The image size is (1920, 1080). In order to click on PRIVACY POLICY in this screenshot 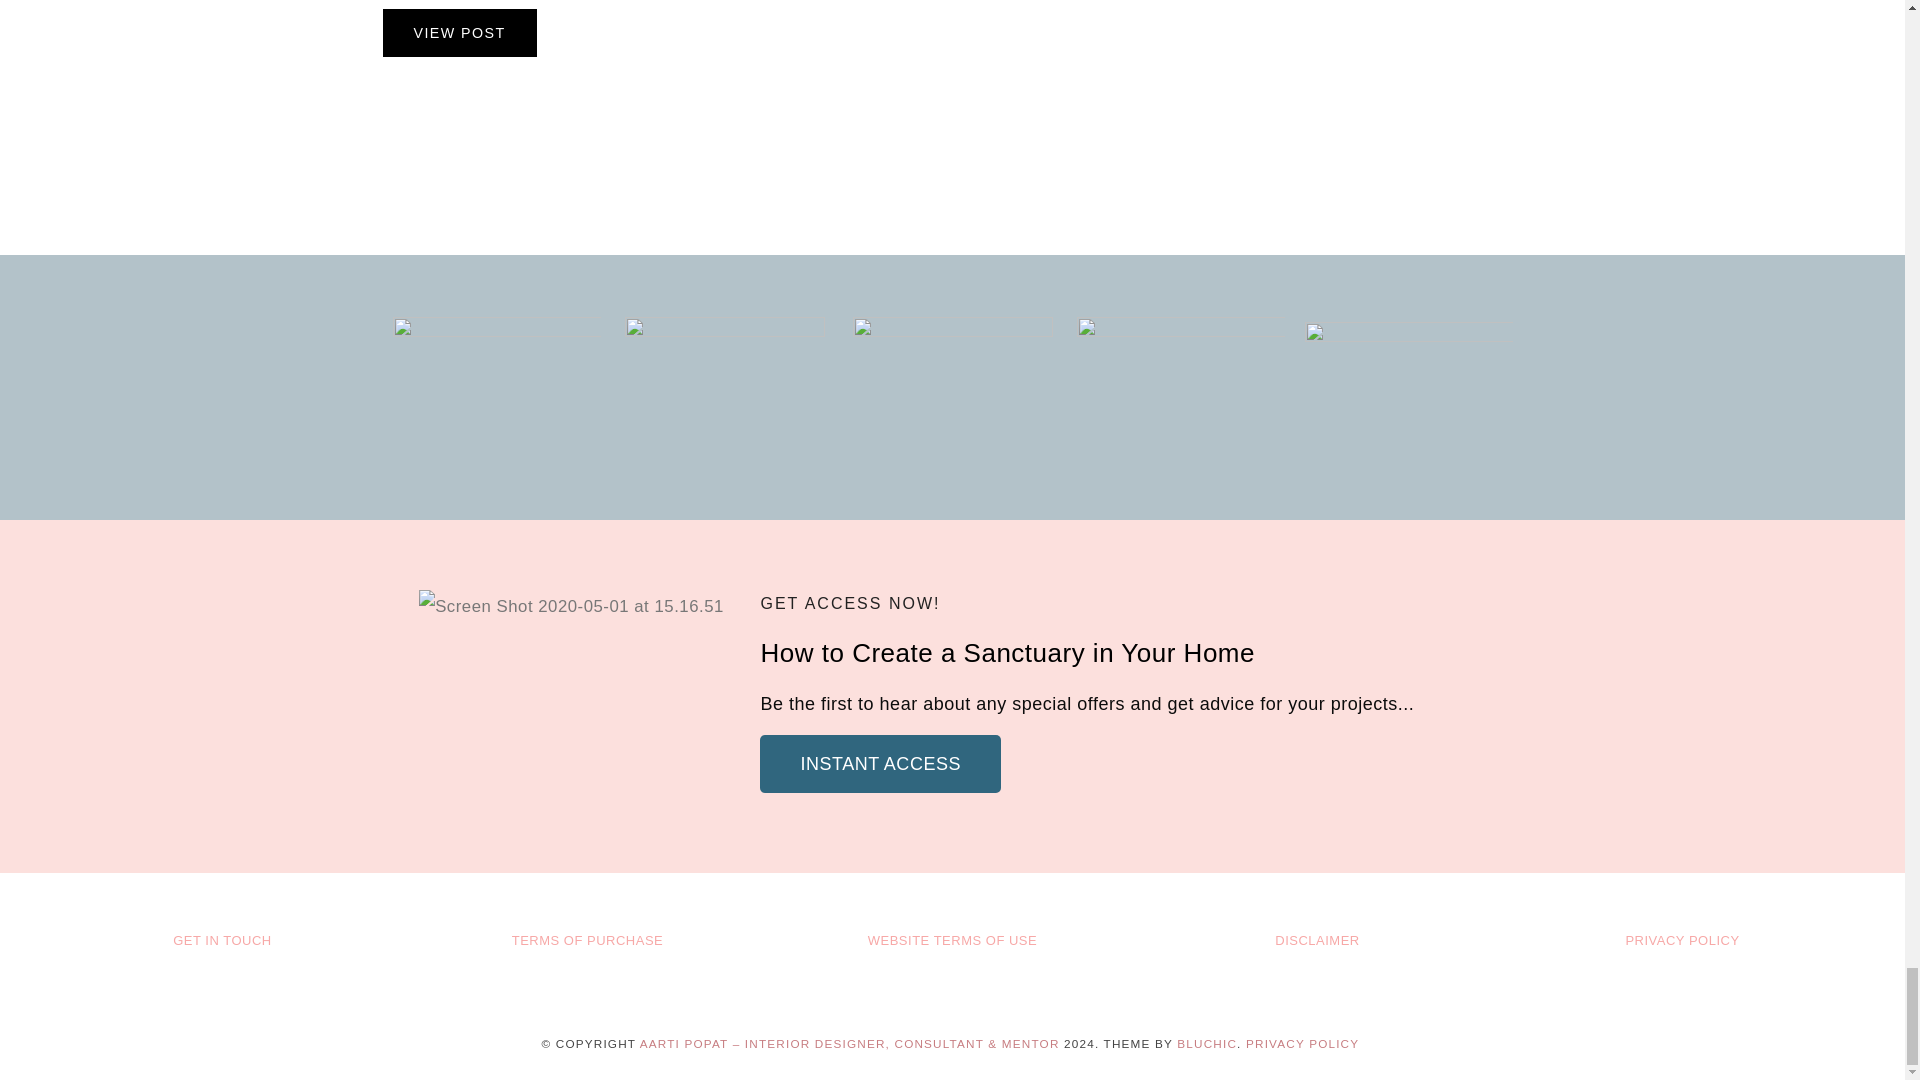, I will do `click(1302, 1042)`.